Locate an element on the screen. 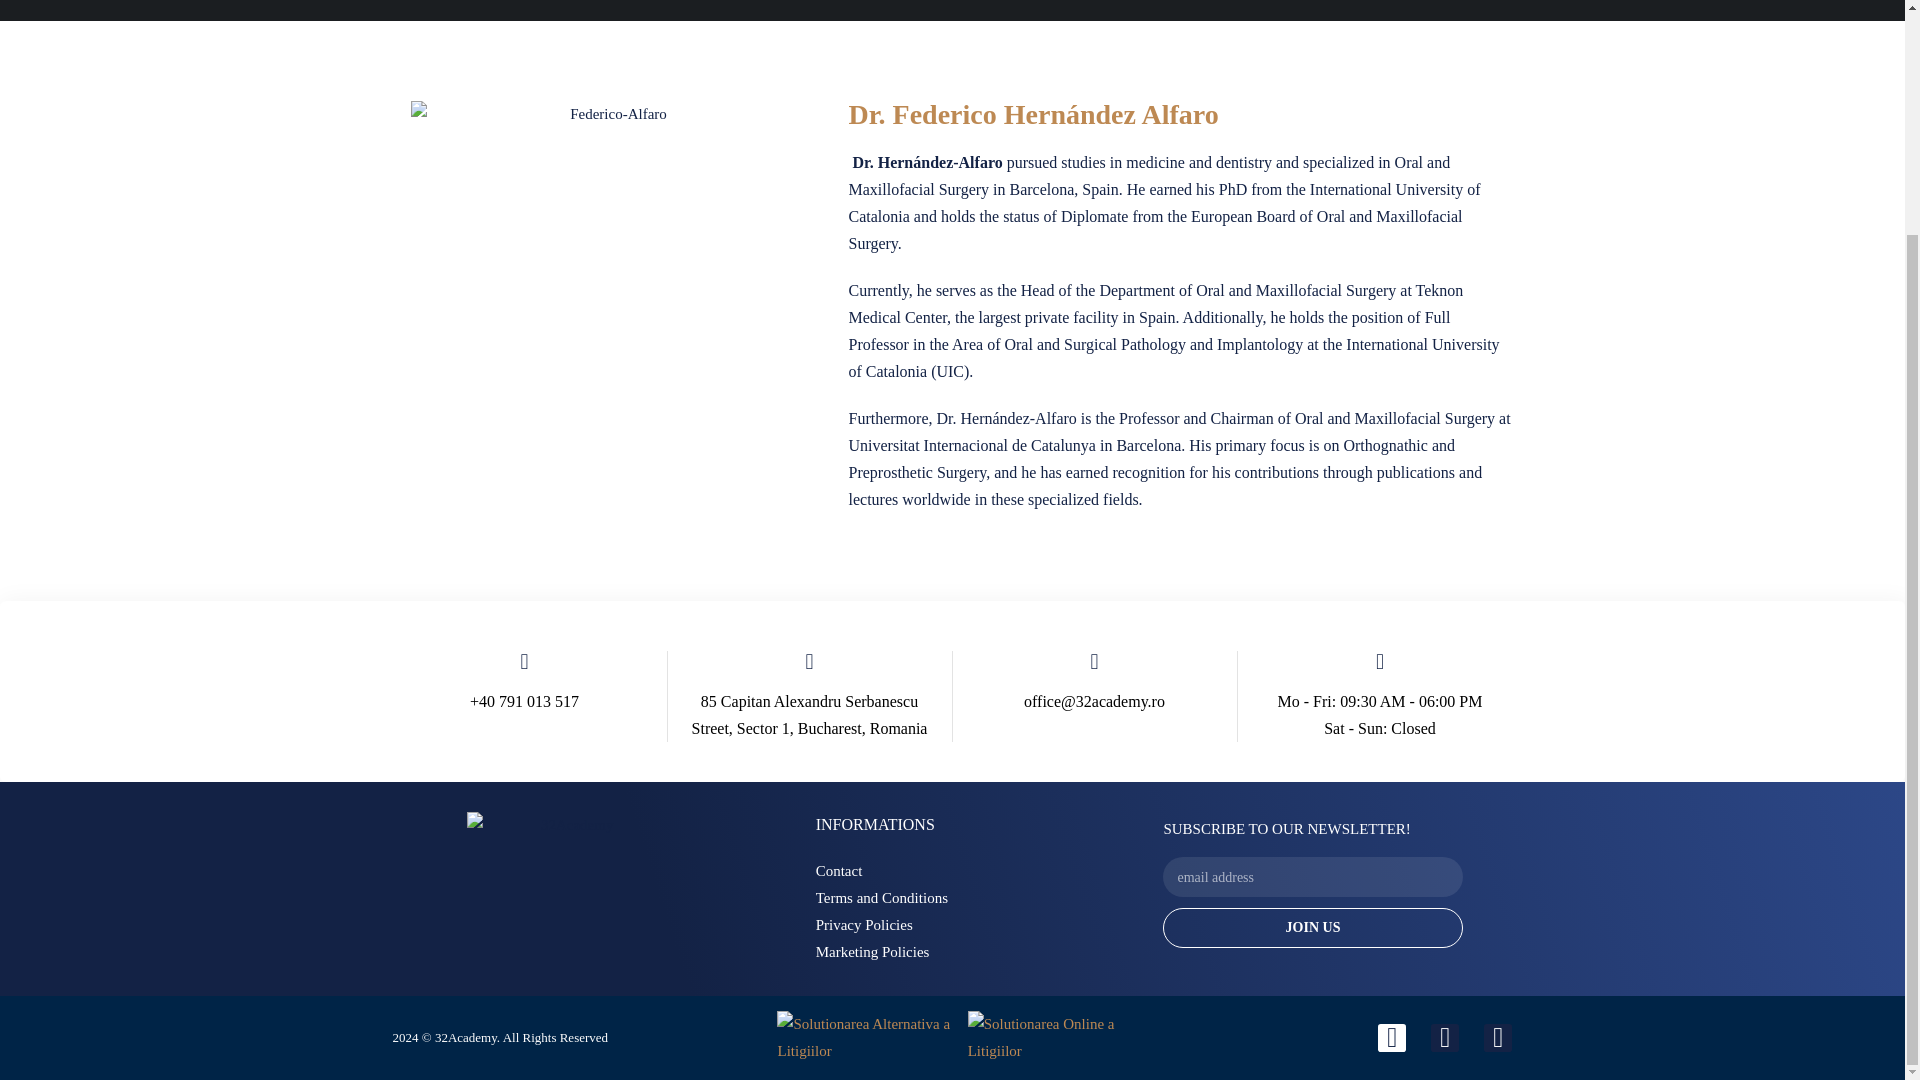  Privacy Policies is located at coordinates (930, 924).